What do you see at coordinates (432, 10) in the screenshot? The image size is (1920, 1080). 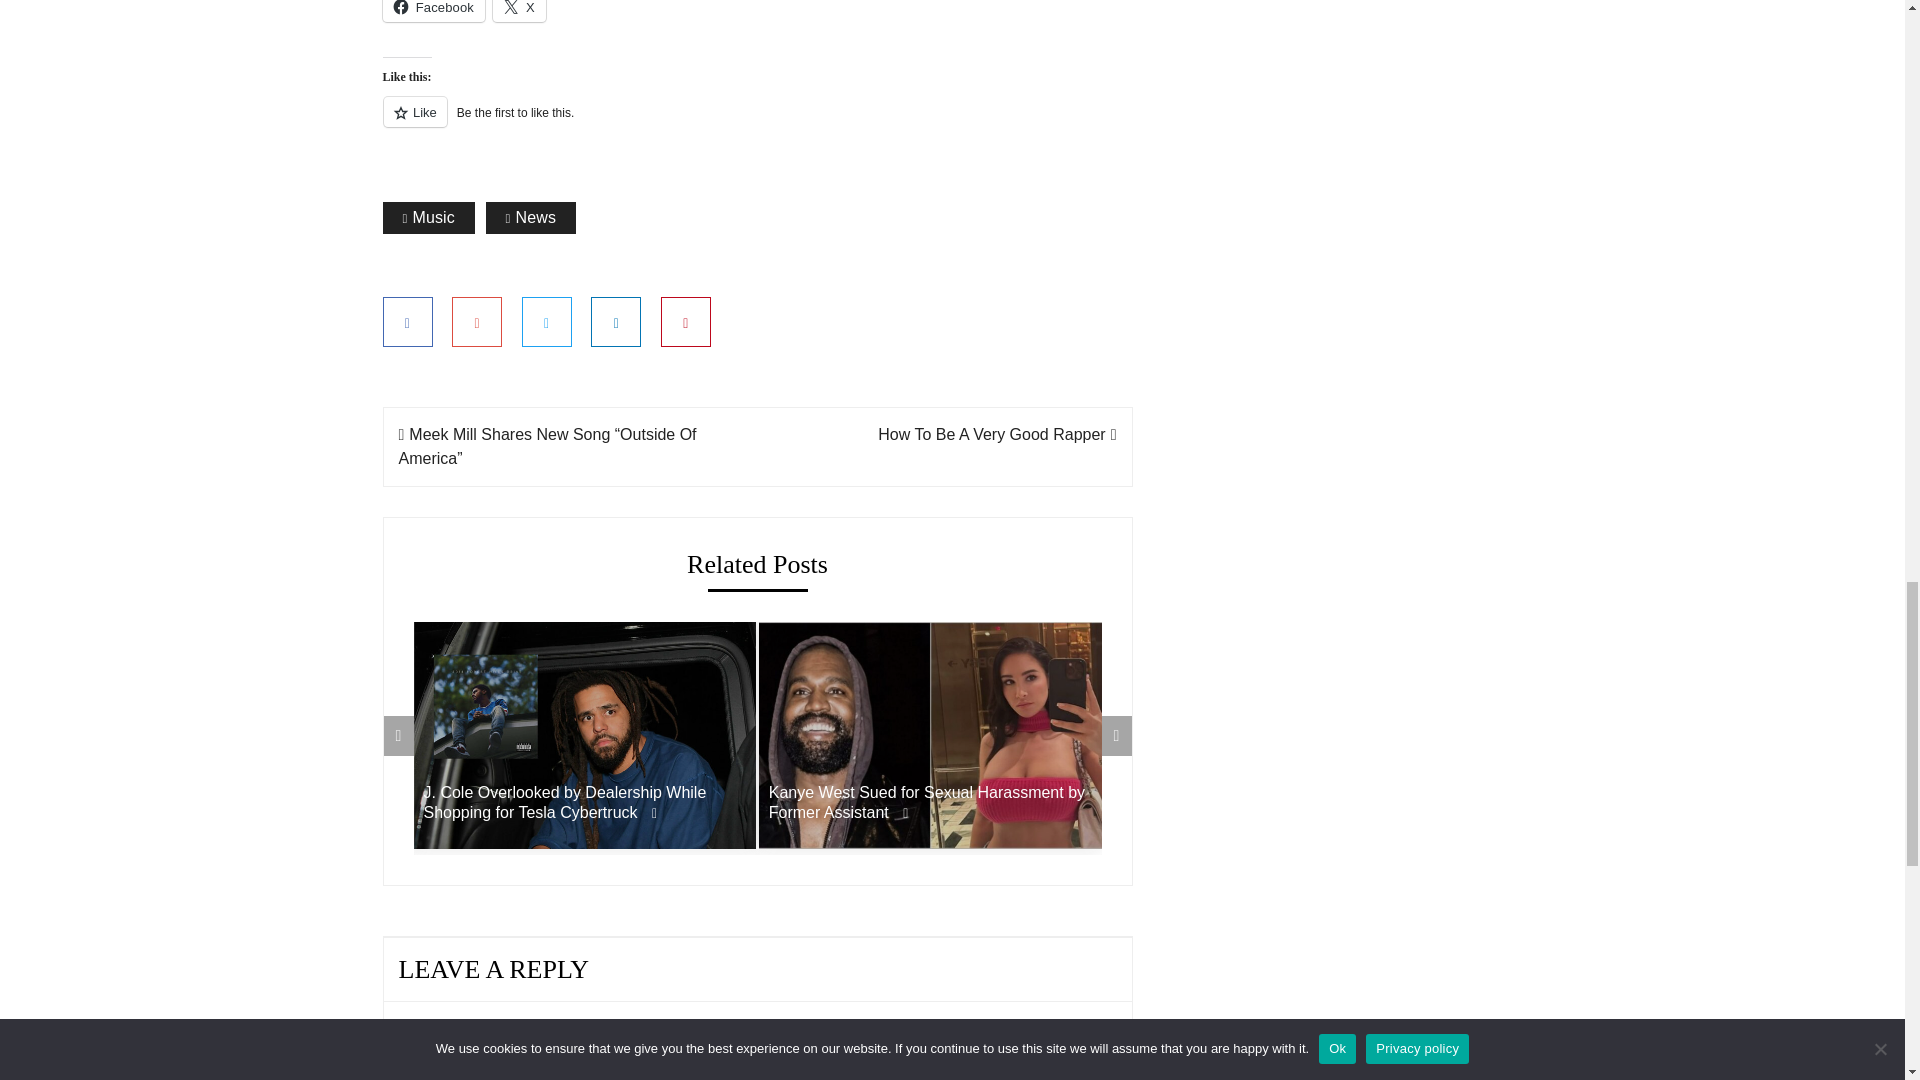 I see `Click to share on Facebook` at bounding box center [432, 10].